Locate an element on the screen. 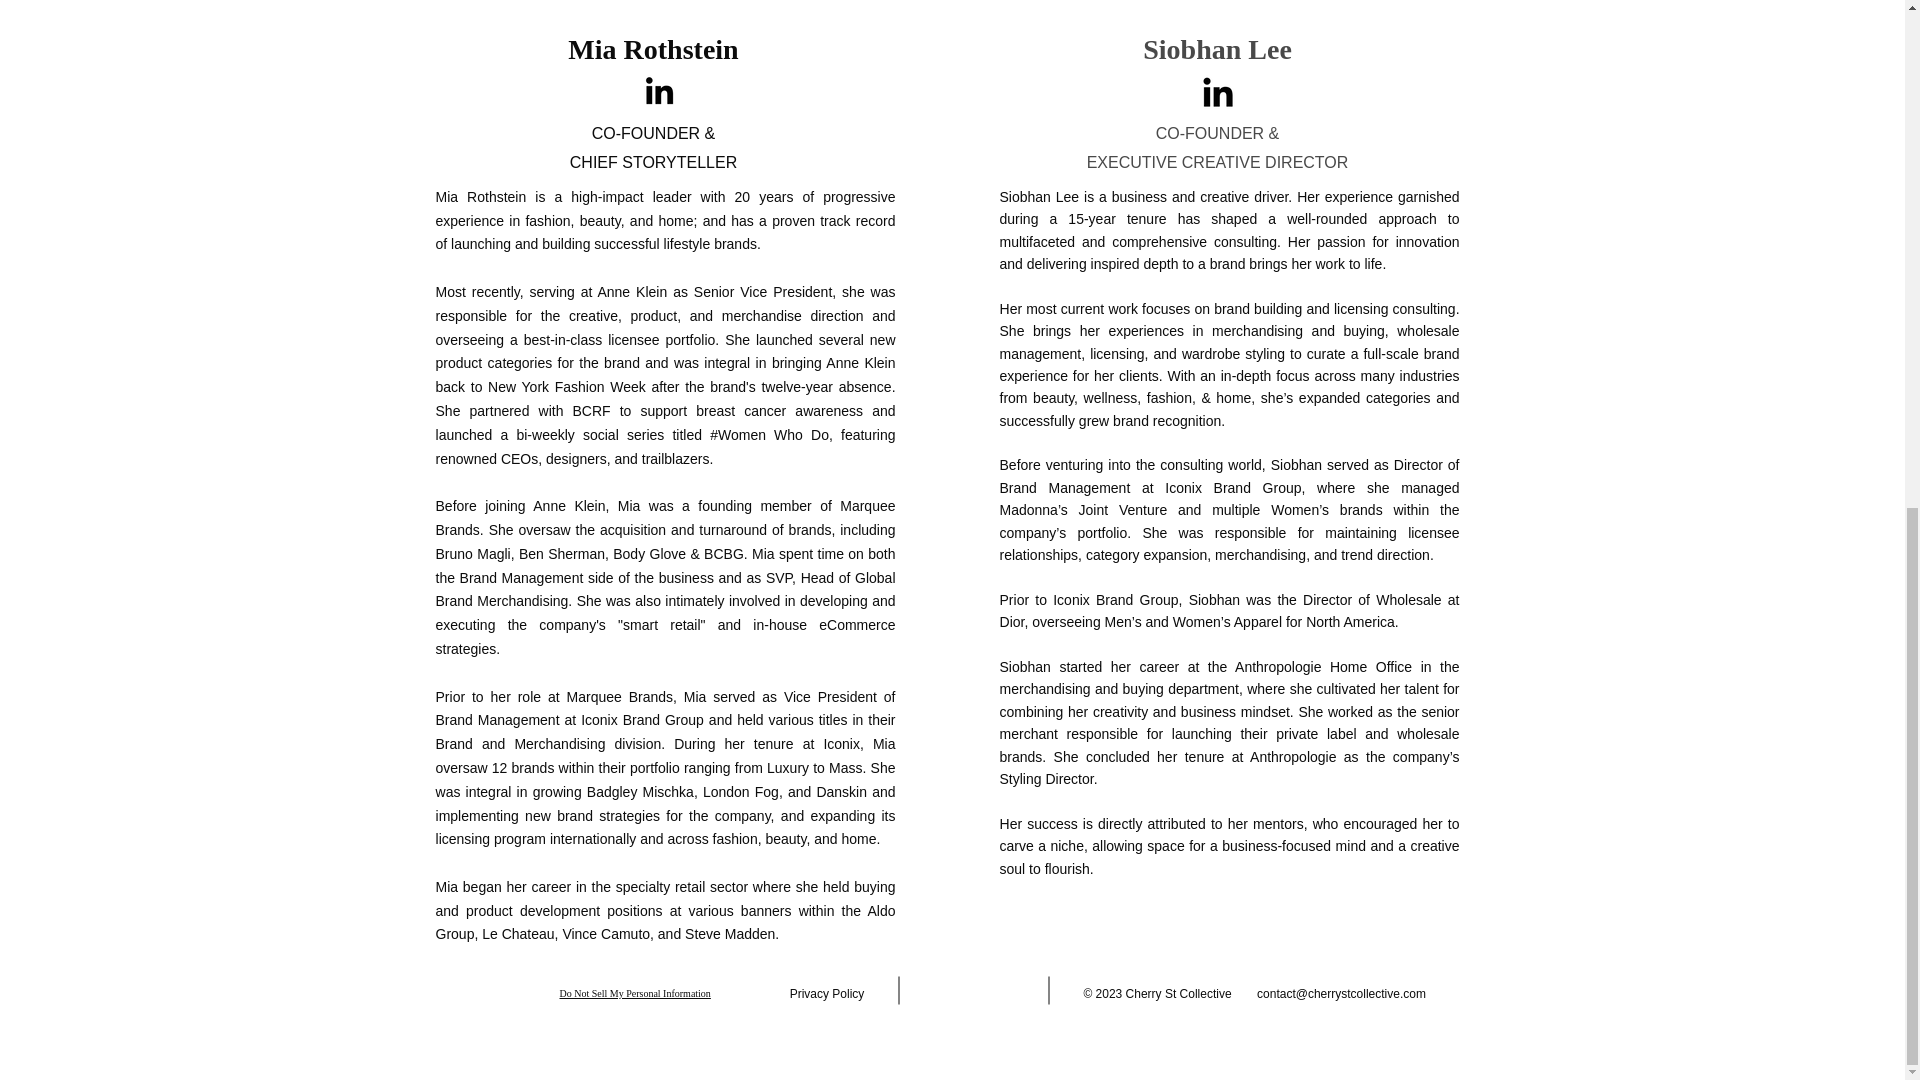 Image resolution: width=1920 pixels, height=1080 pixels. Privacy Policy is located at coordinates (827, 994).